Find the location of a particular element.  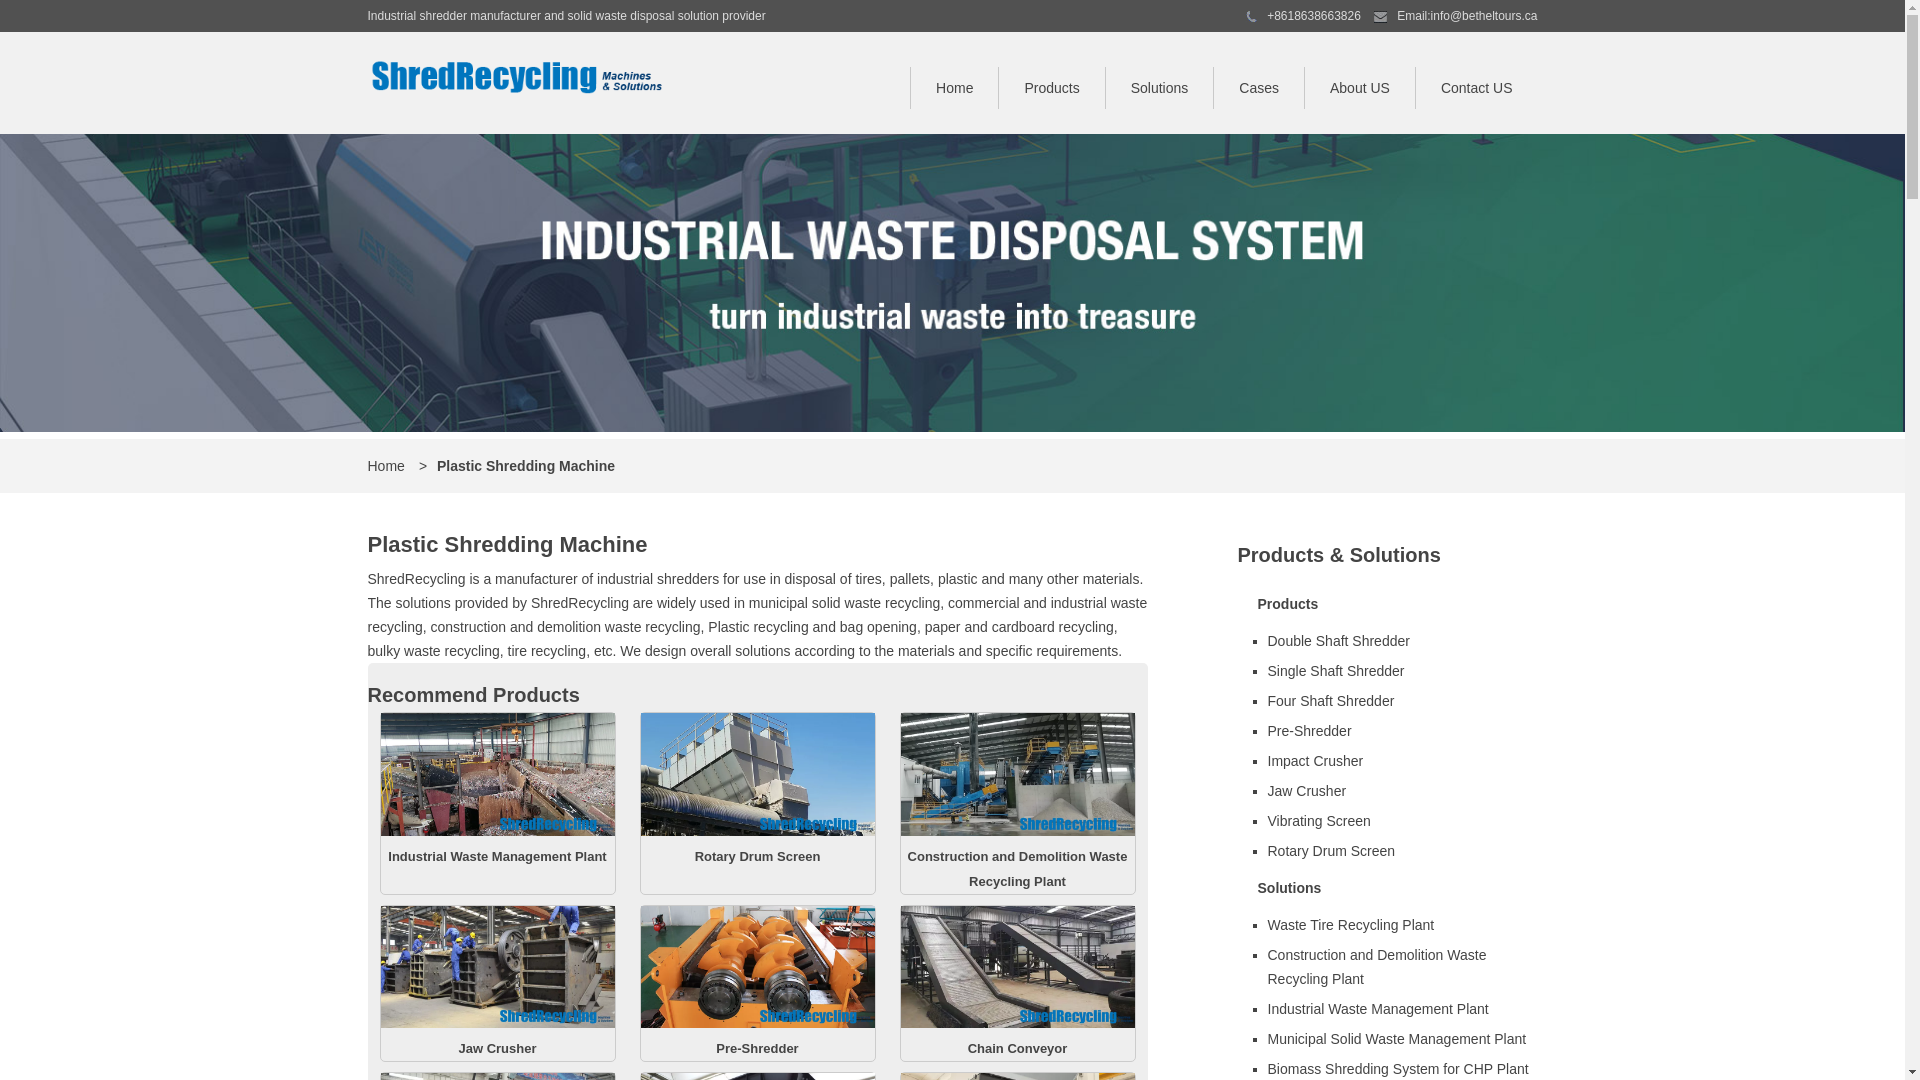

Rotary Drum Screen is located at coordinates (1400, 851).